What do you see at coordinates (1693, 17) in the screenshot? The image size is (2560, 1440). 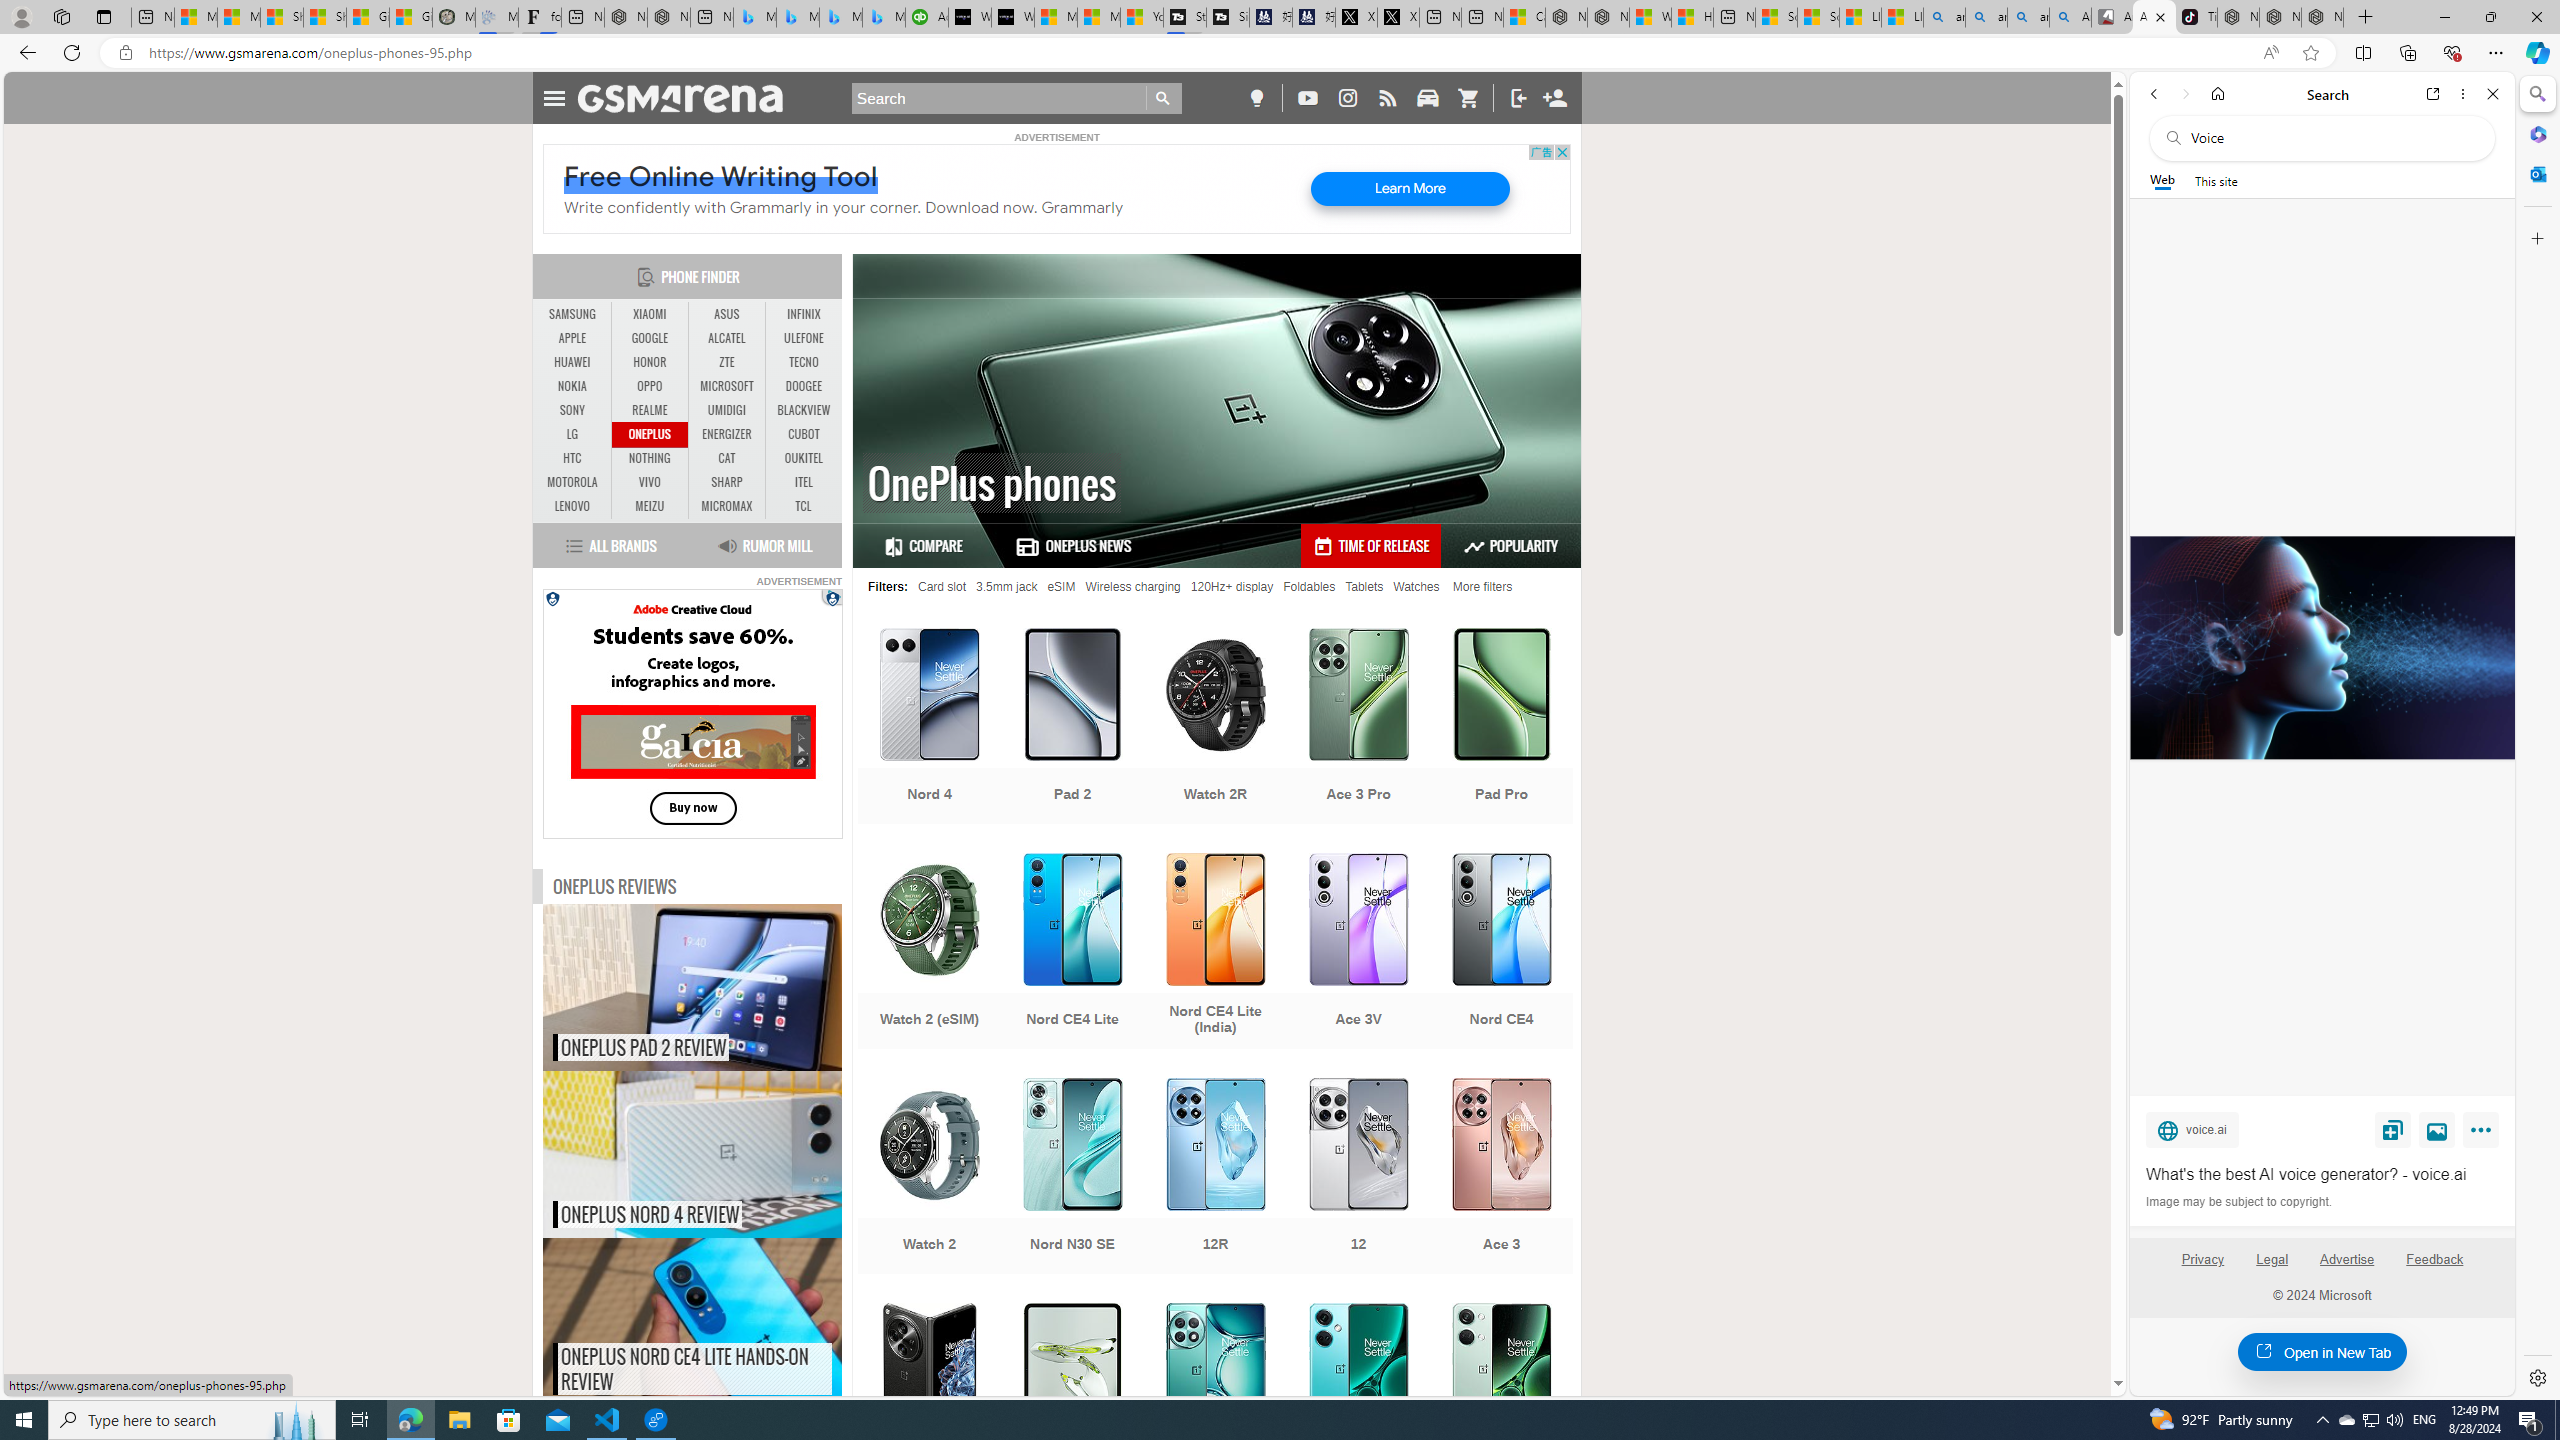 I see `Huge shark washes ashore at New York City beach | Watch` at bounding box center [1693, 17].